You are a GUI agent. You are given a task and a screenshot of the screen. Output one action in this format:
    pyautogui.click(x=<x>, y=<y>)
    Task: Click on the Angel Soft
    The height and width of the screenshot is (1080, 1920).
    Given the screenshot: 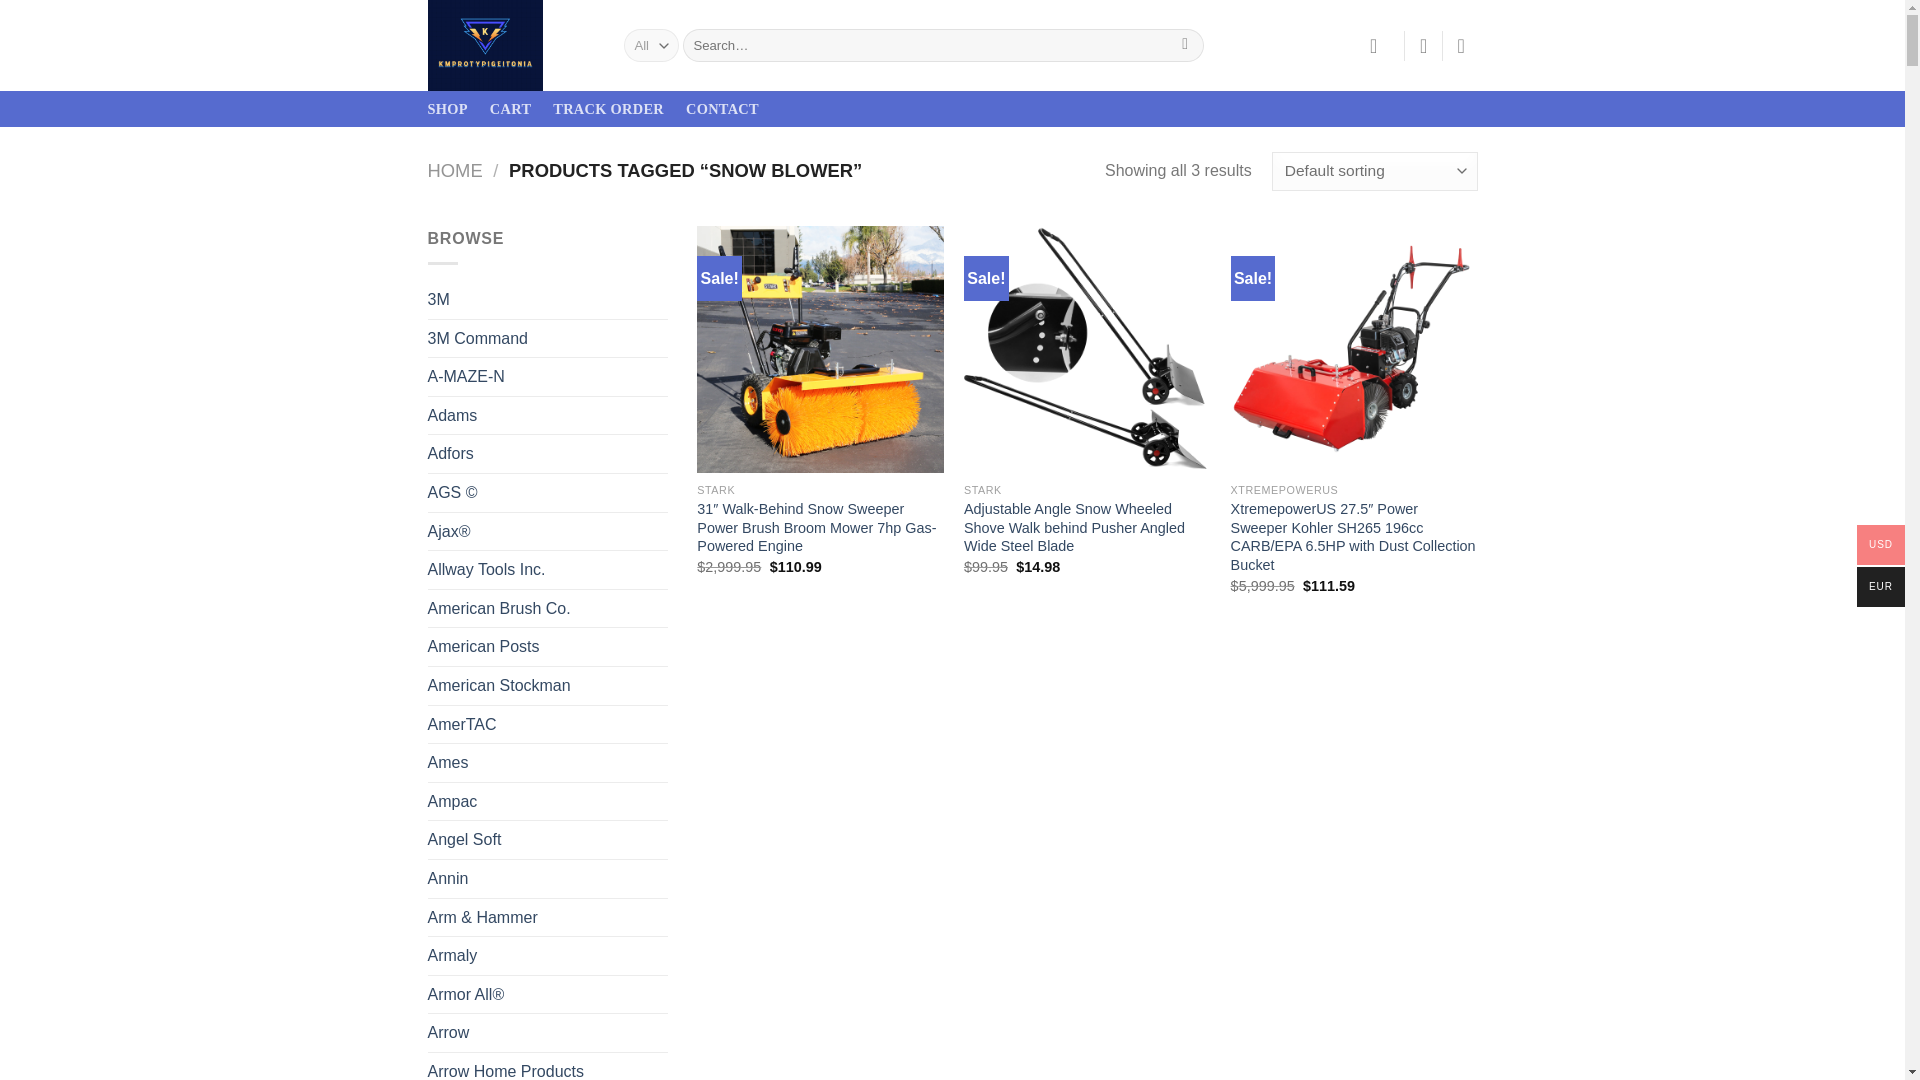 What is the action you would take?
    pyautogui.click(x=548, y=839)
    